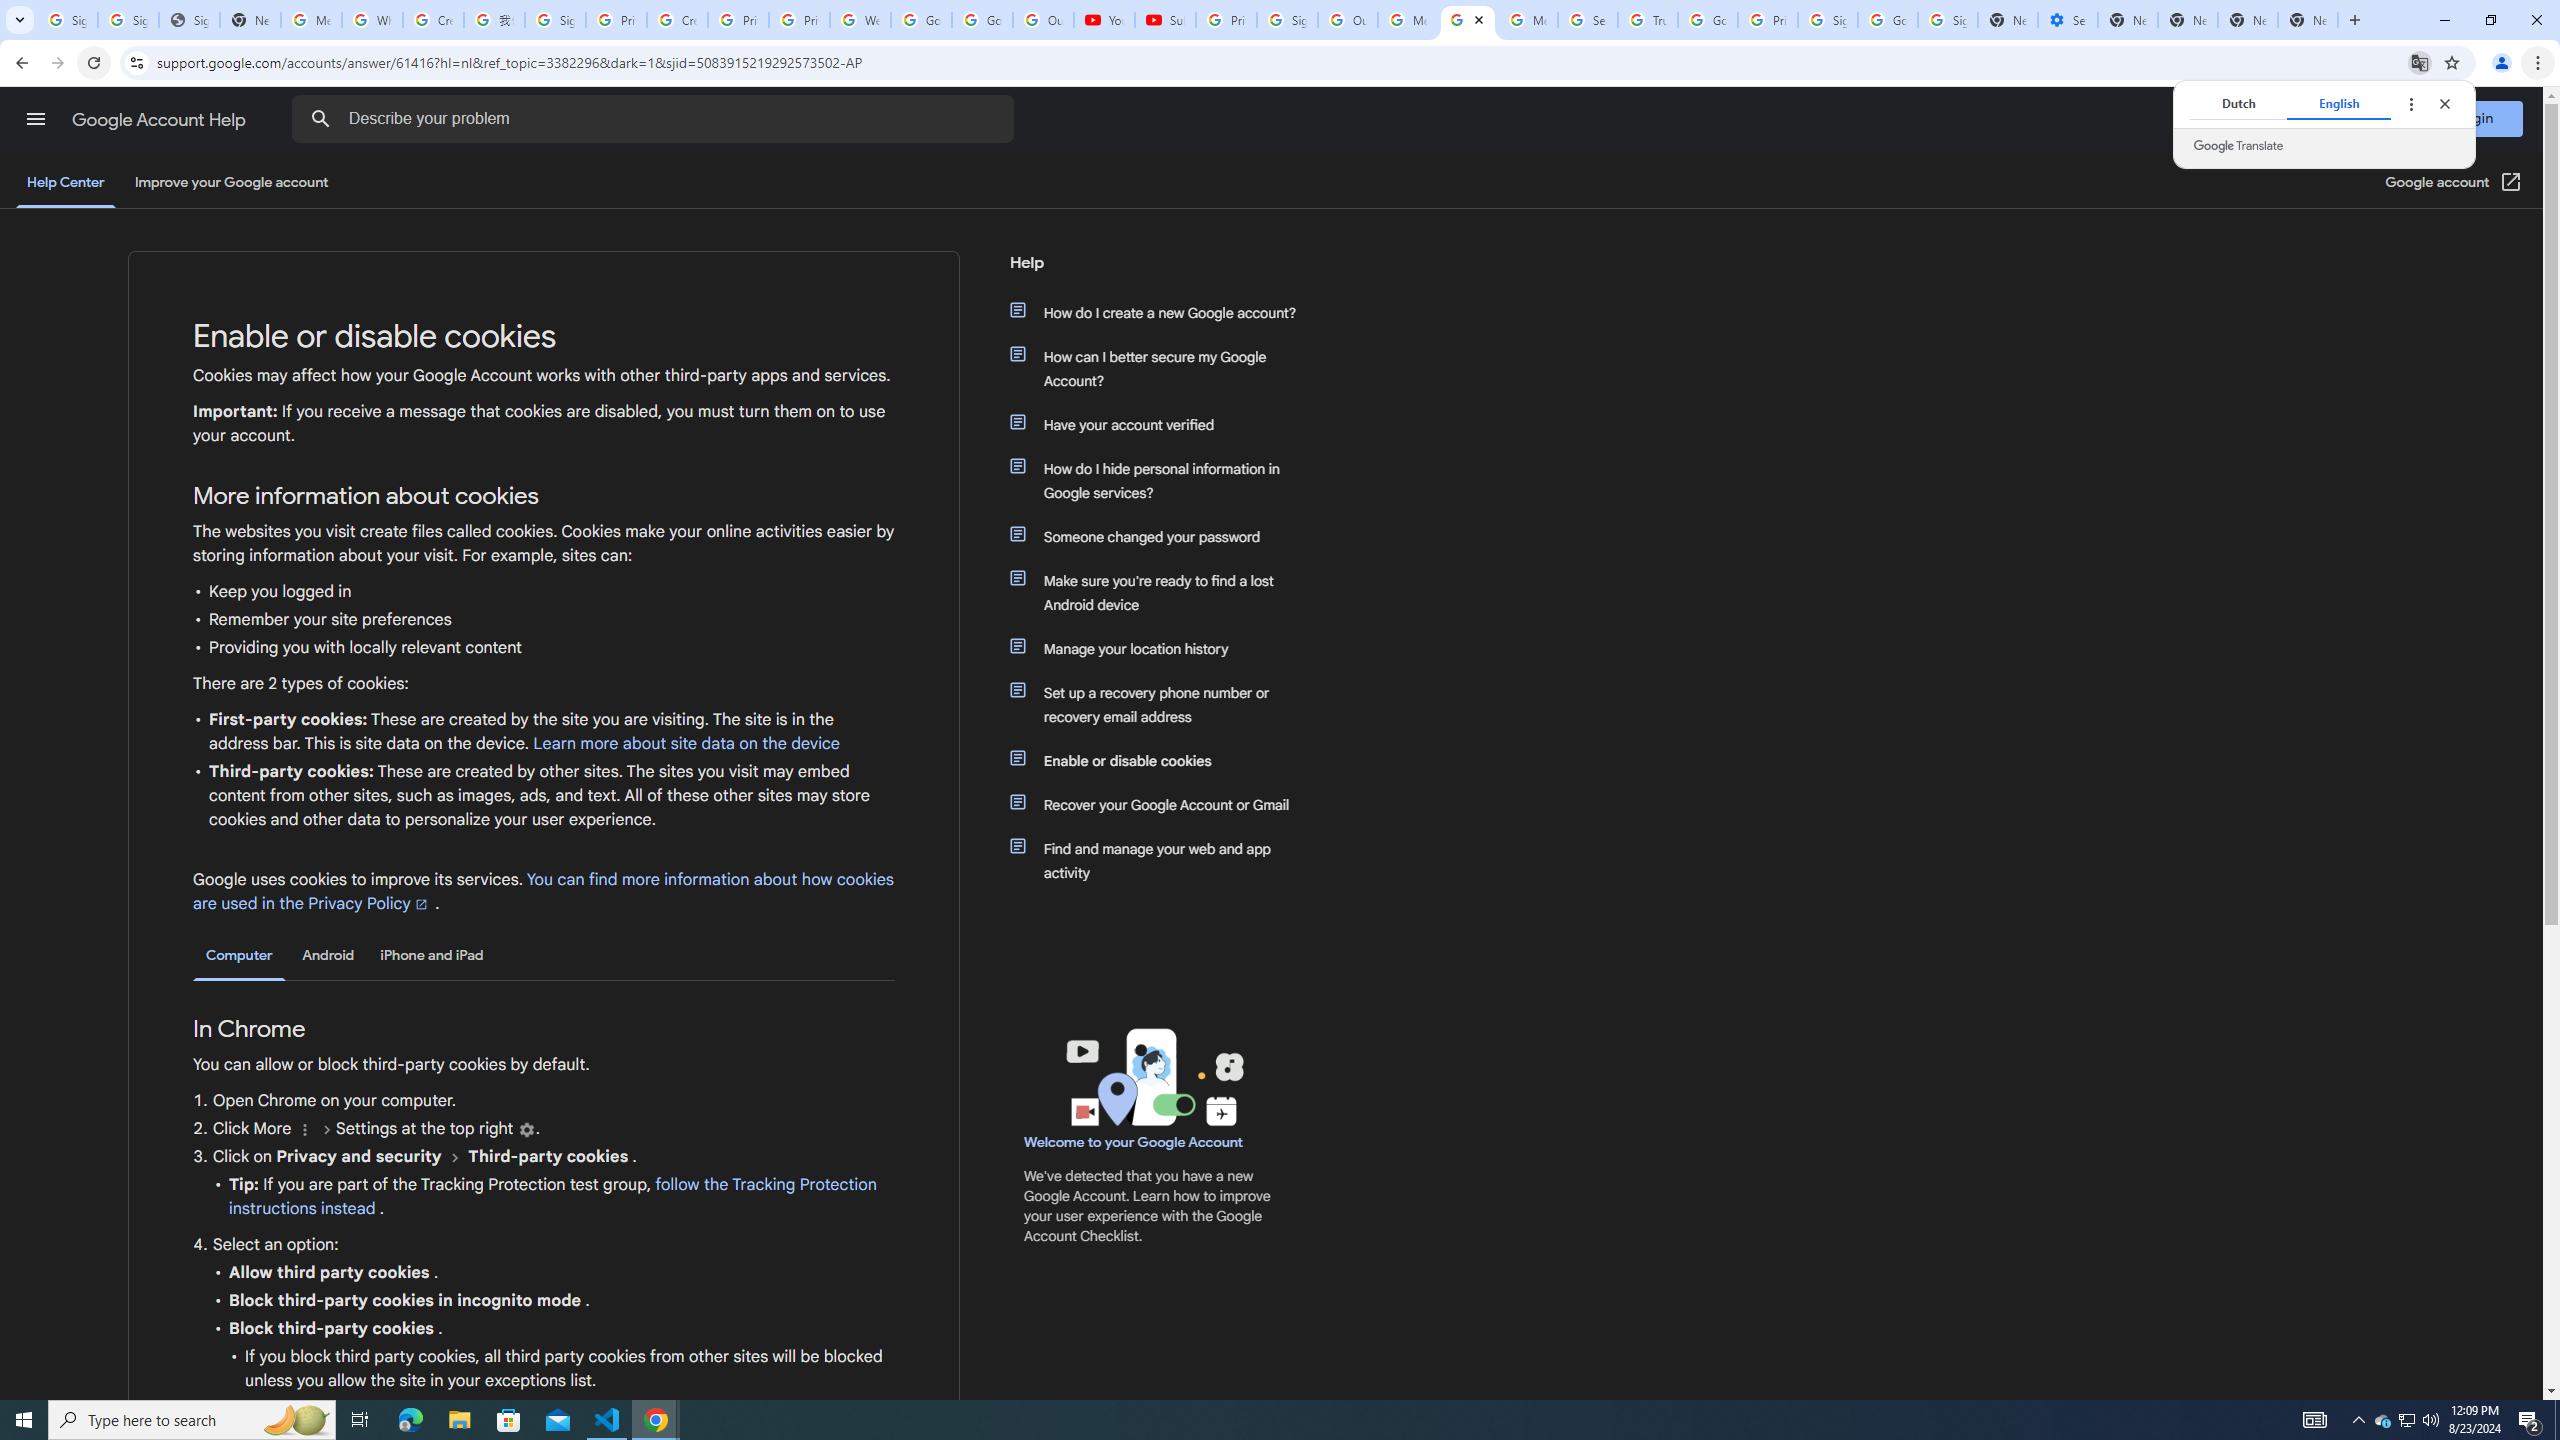 The image size is (2560, 1440). Describe the element at coordinates (1828, 20) in the screenshot. I see `Sign in - Google Accounts` at that location.